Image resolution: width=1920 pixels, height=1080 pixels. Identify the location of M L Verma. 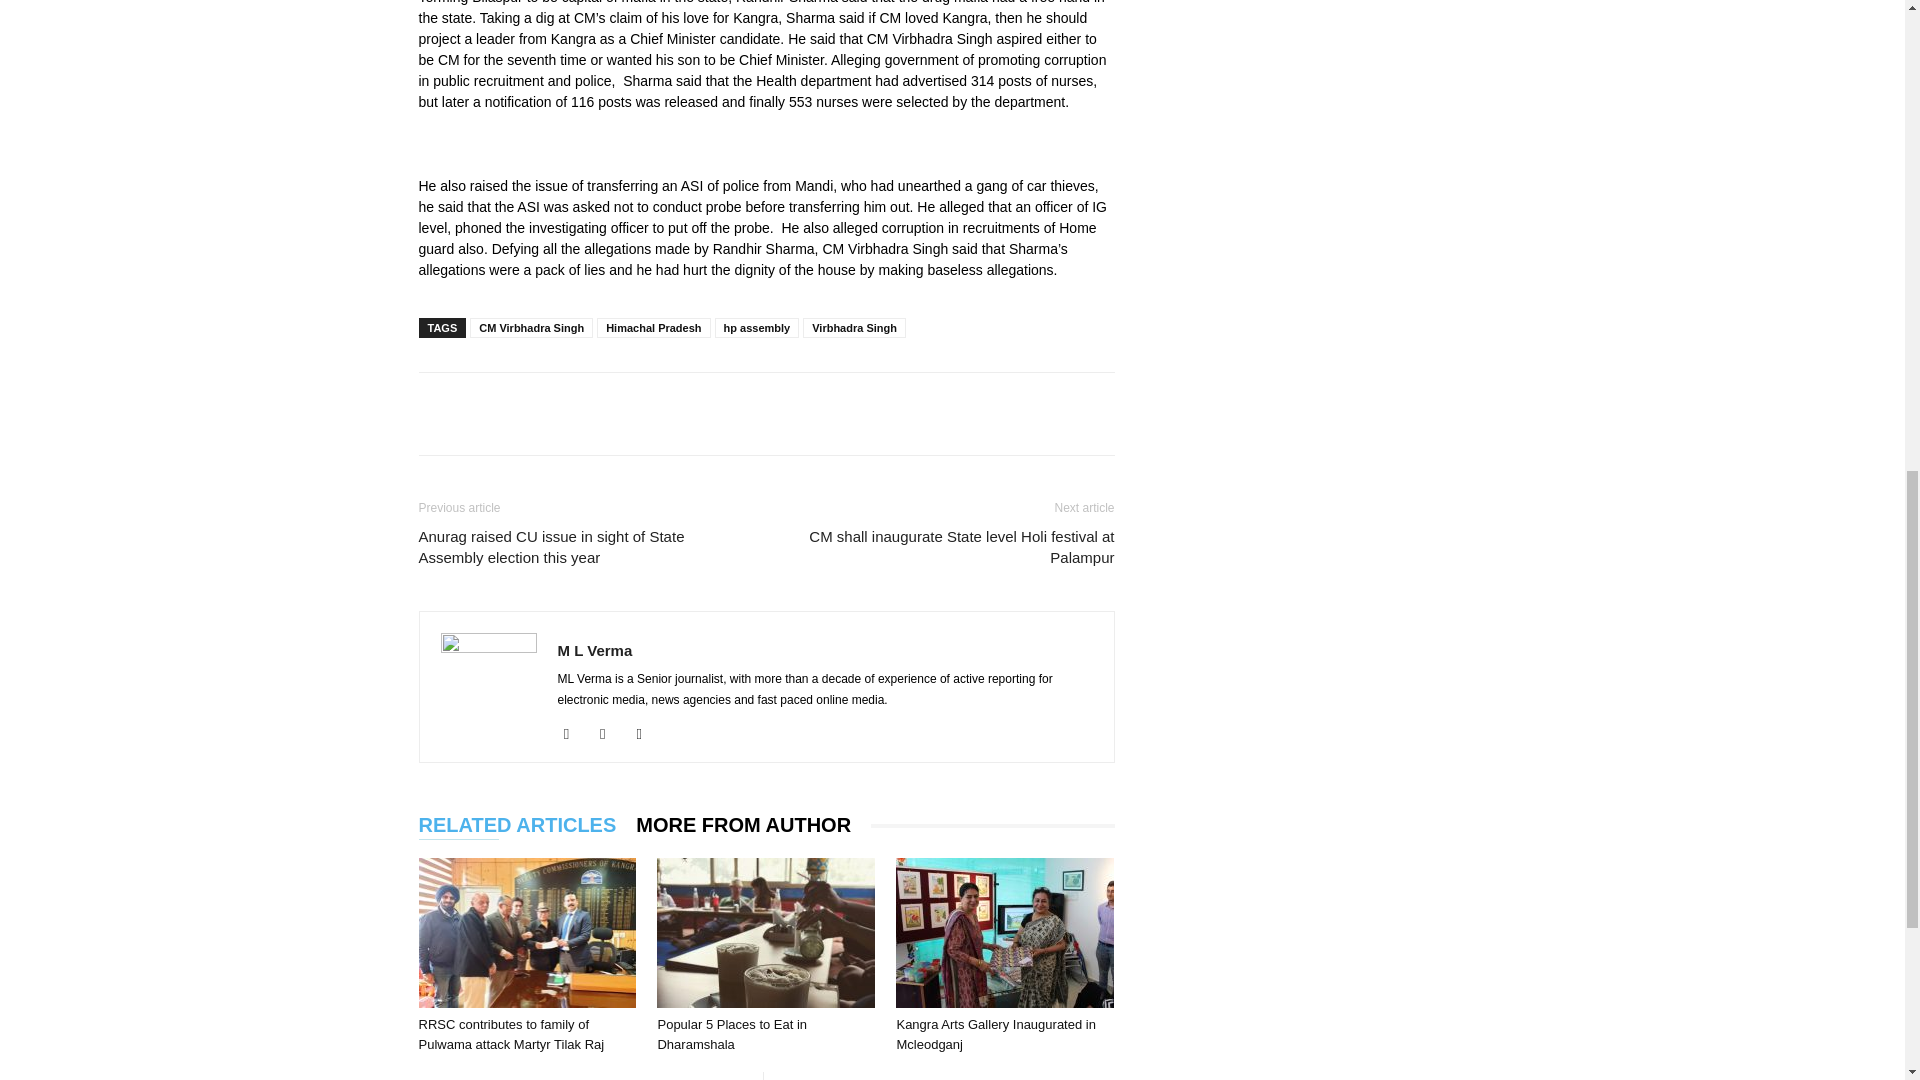
(596, 650).